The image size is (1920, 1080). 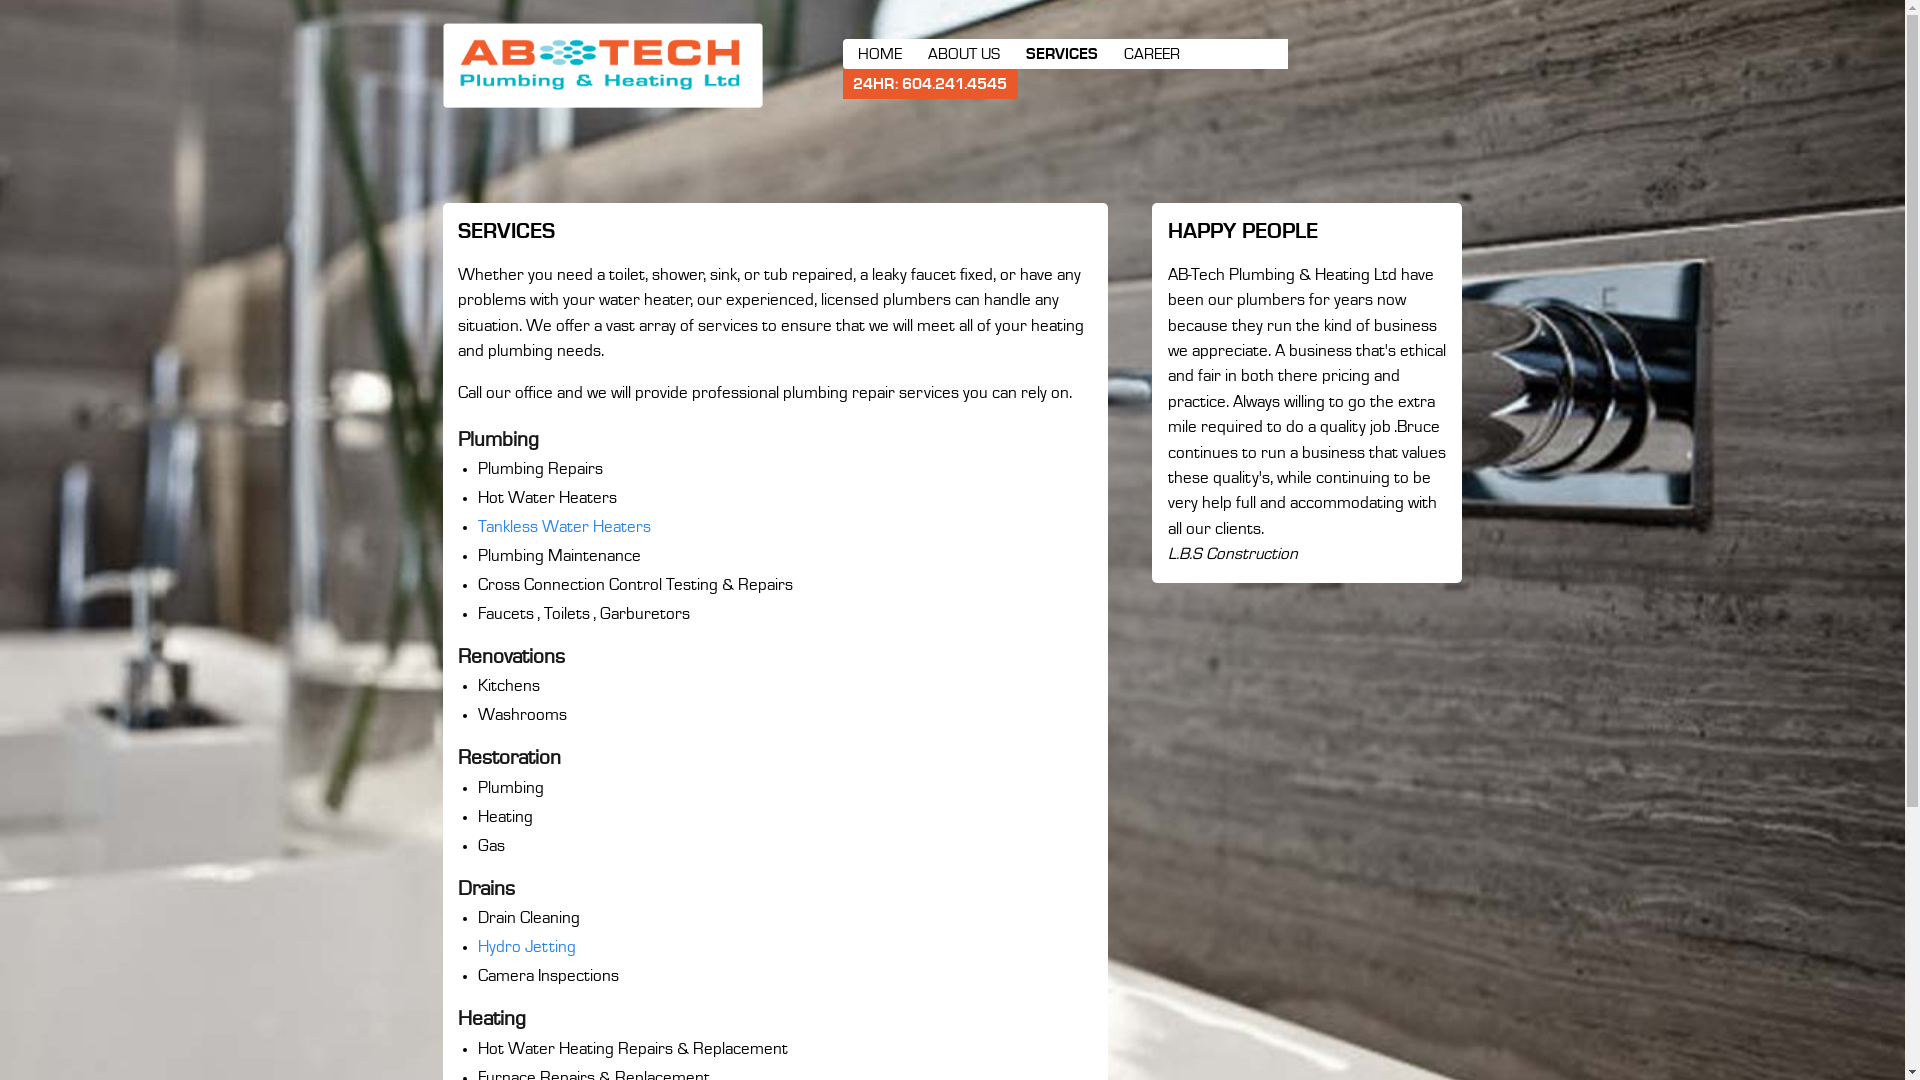 I want to click on CONTACT, so click(x=886, y=83).